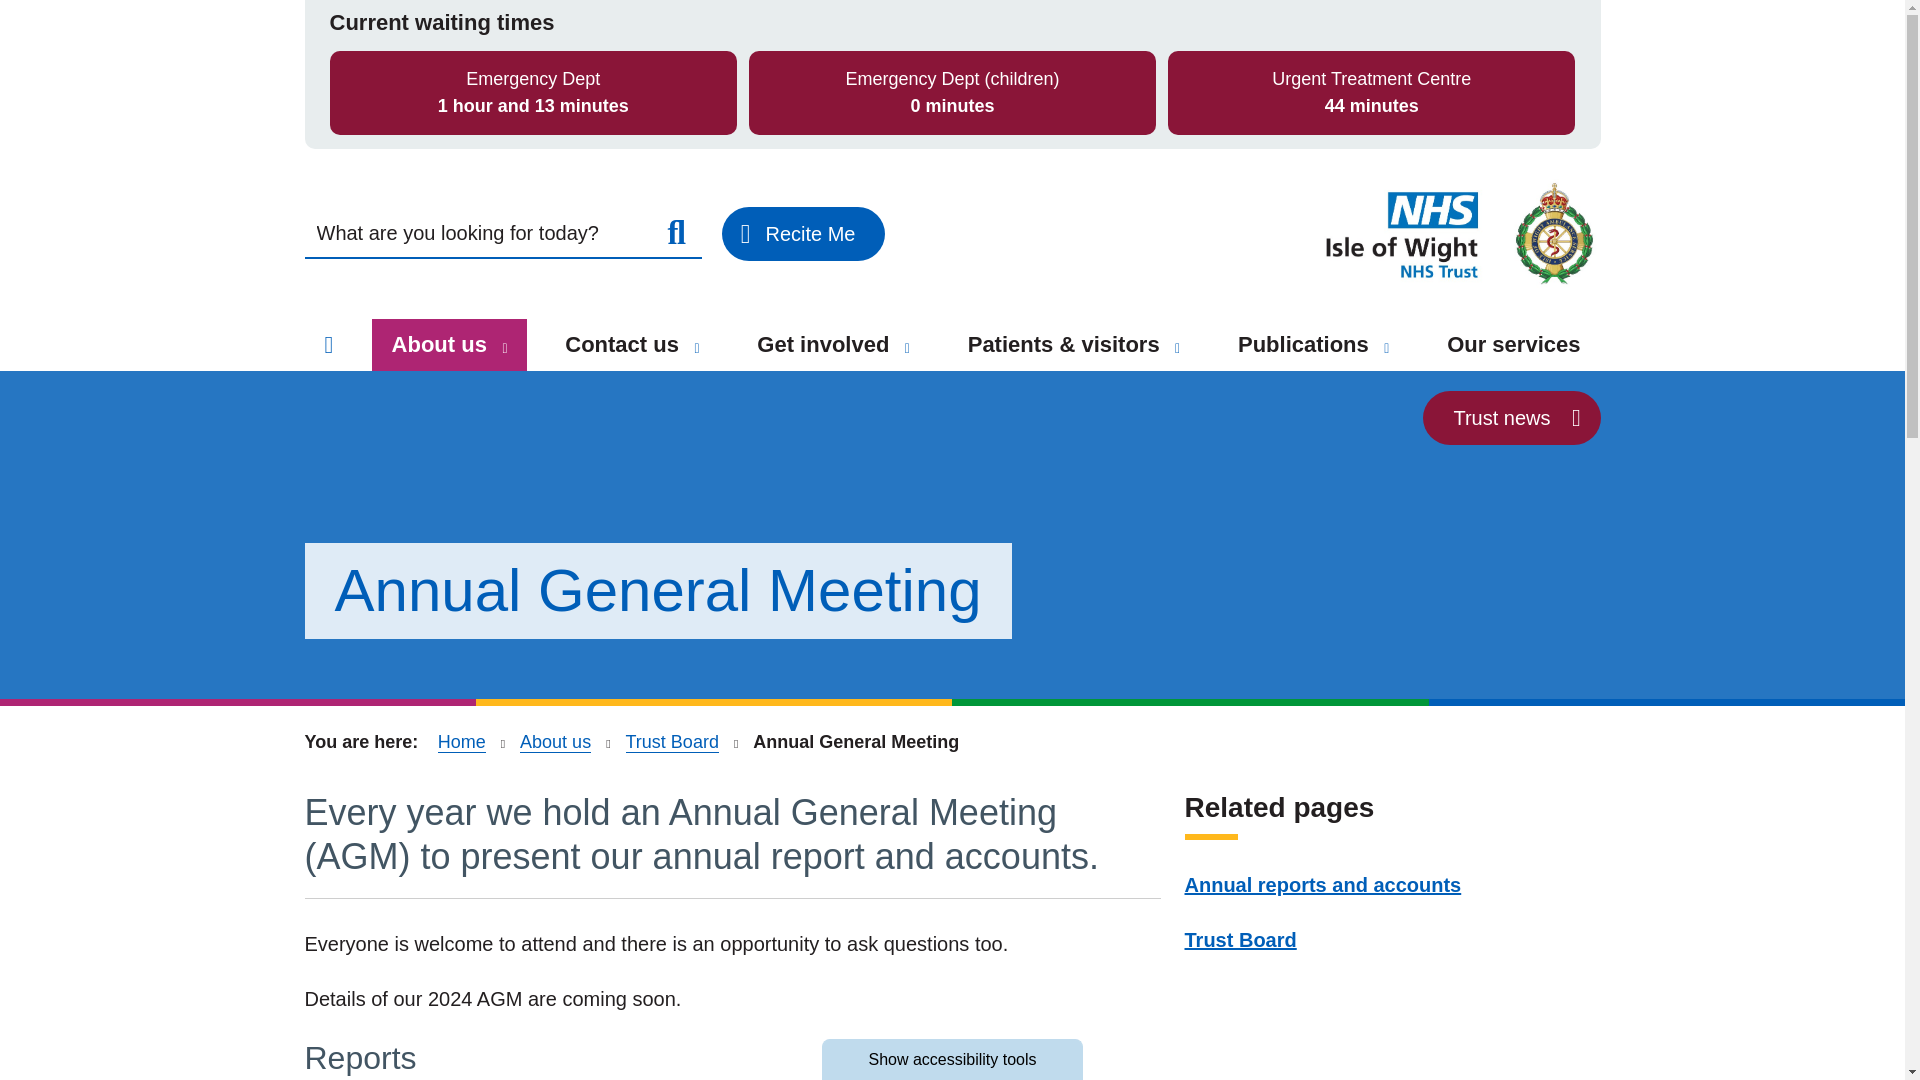 The height and width of the screenshot is (1080, 1920). Describe the element at coordinates (432, 147) in the screenshot. I see `Emergency planning` at that location.